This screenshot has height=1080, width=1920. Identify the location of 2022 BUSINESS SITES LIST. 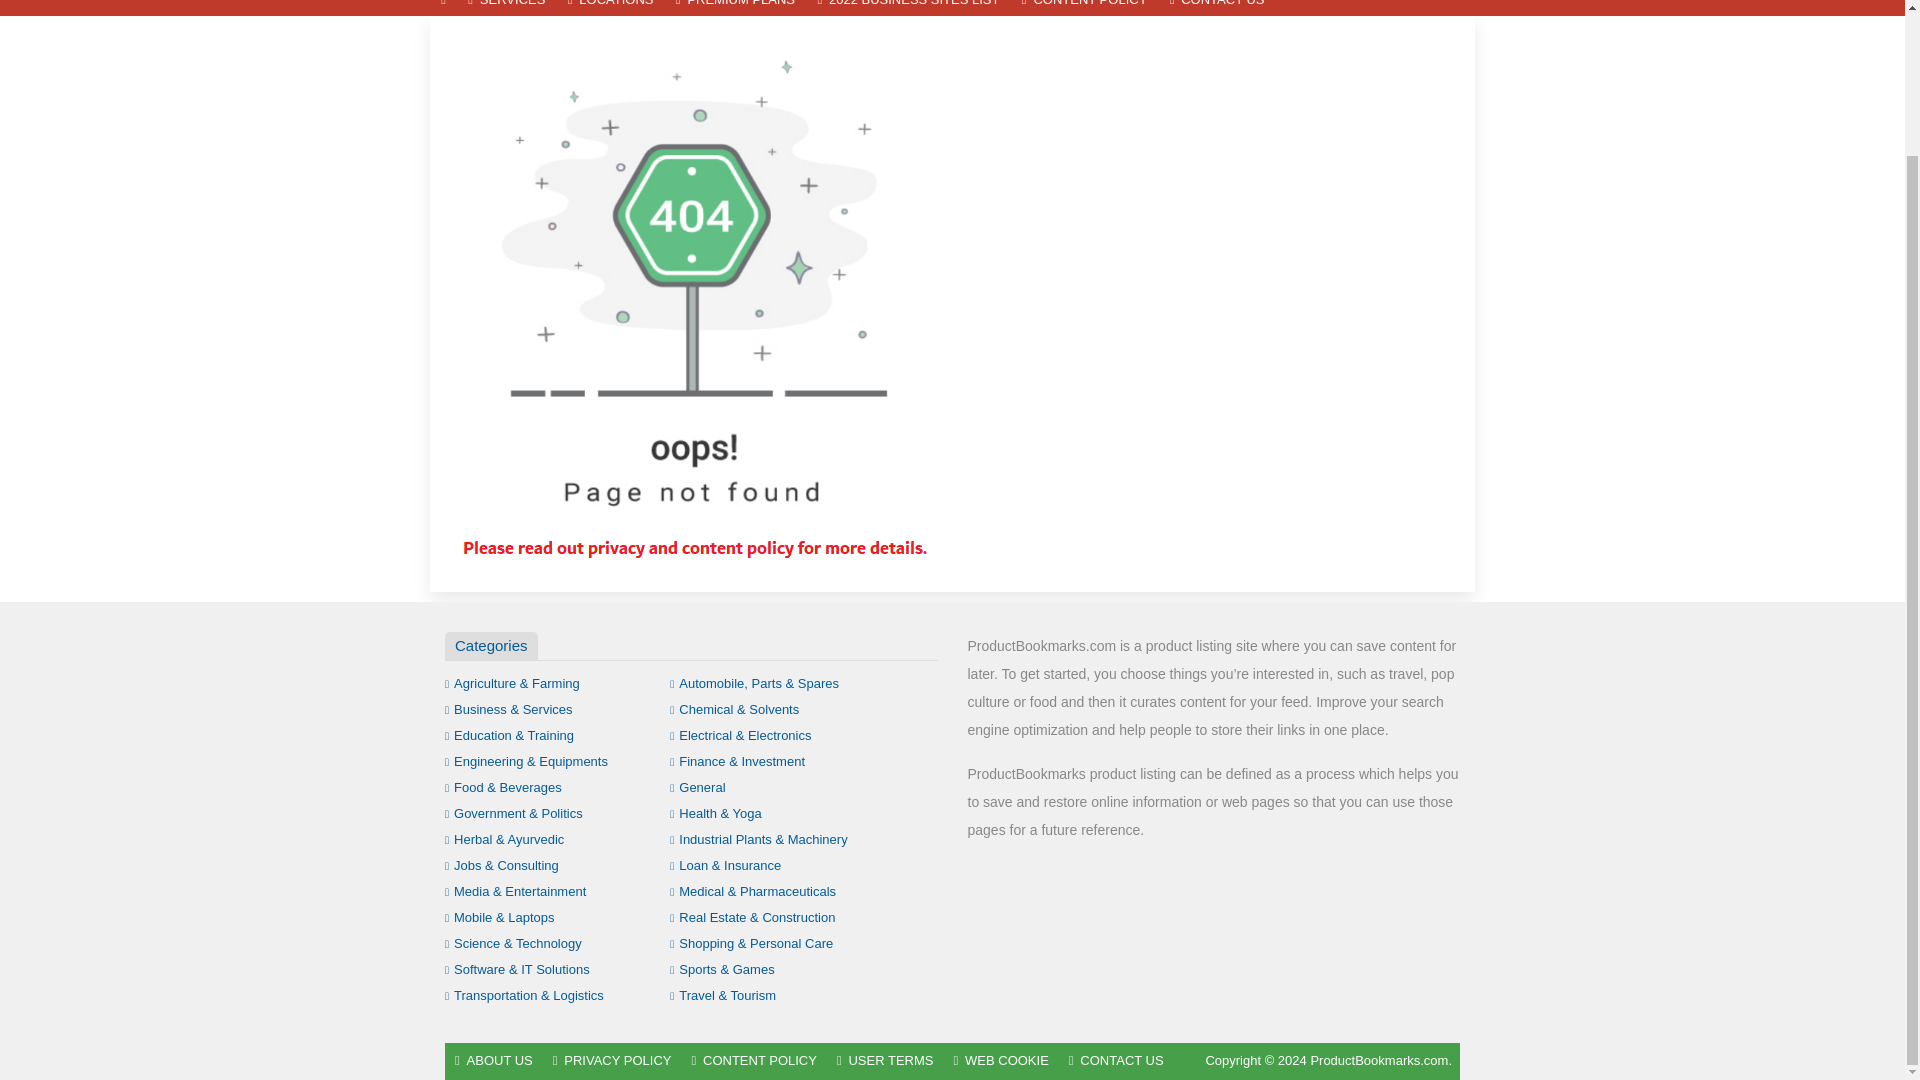
(908, 8).